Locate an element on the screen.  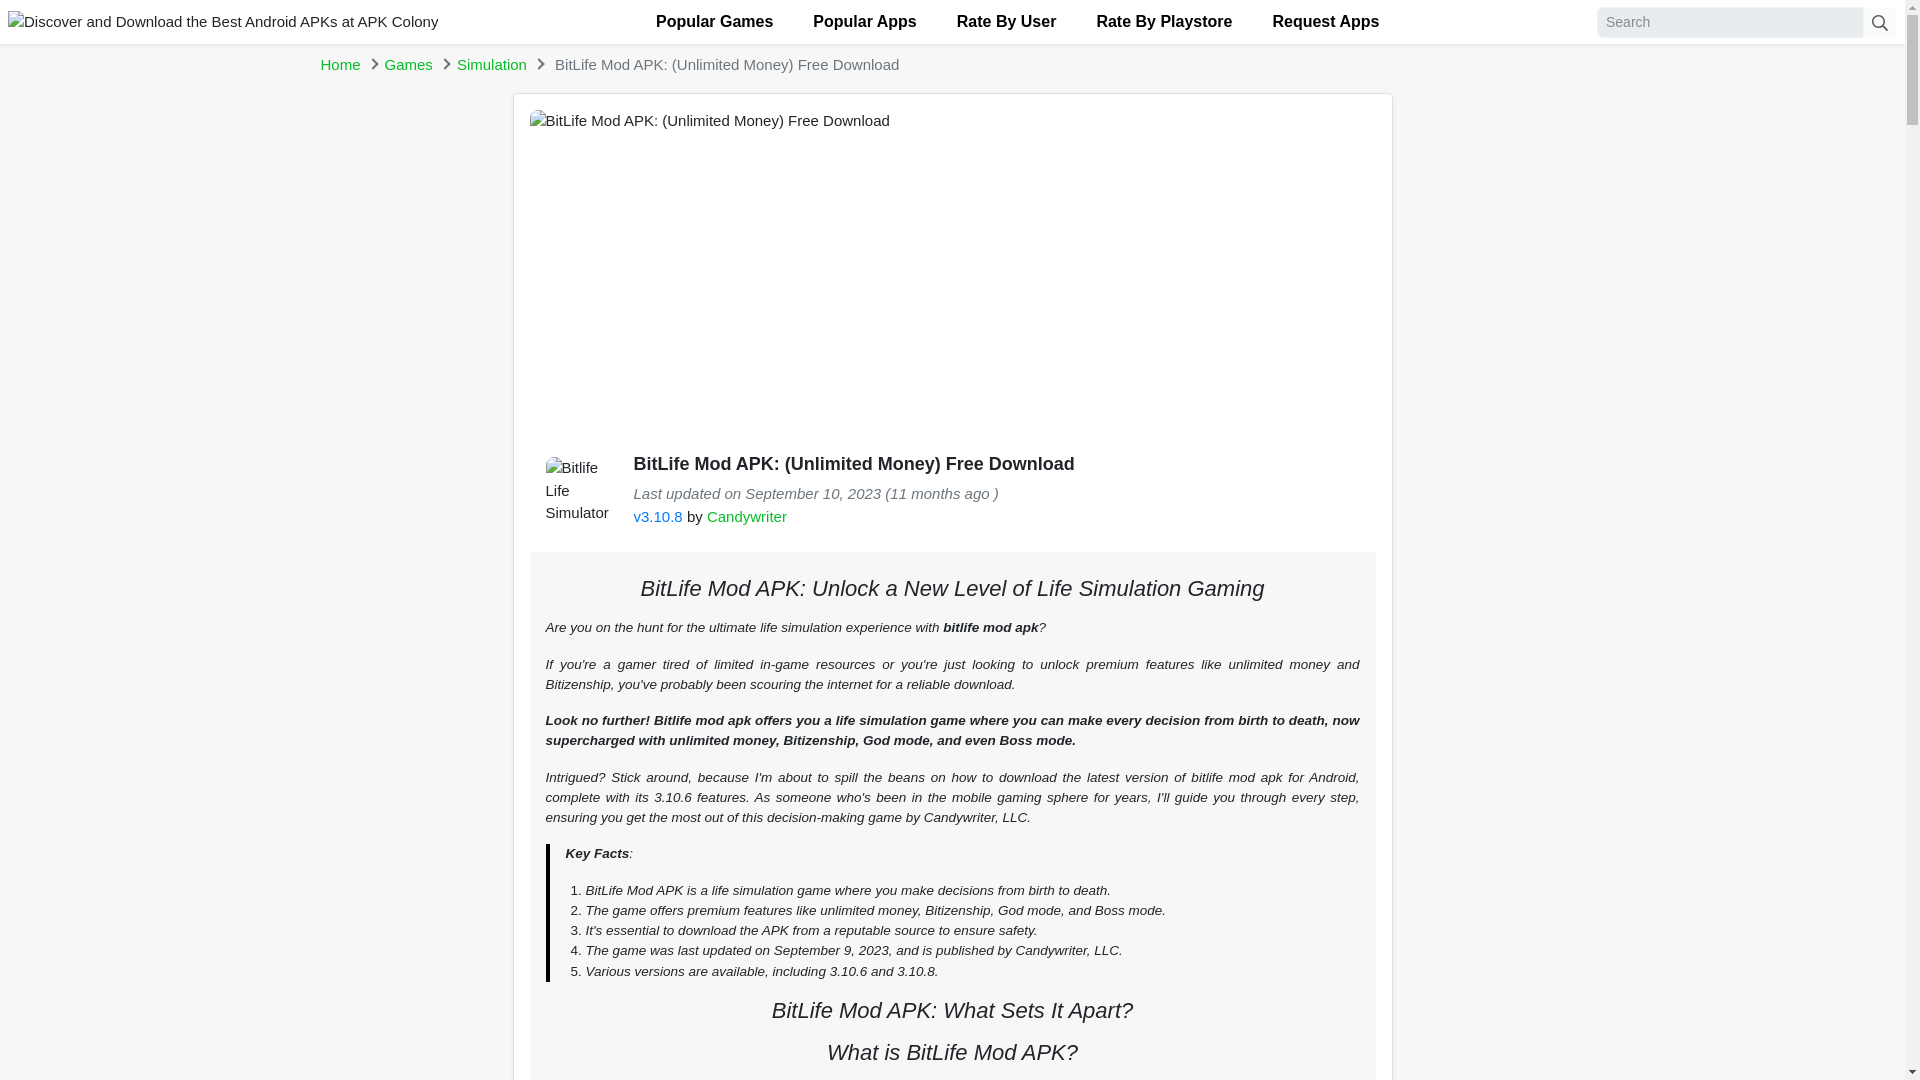
Rate By Playstore is located at coordinates (1163, 22).